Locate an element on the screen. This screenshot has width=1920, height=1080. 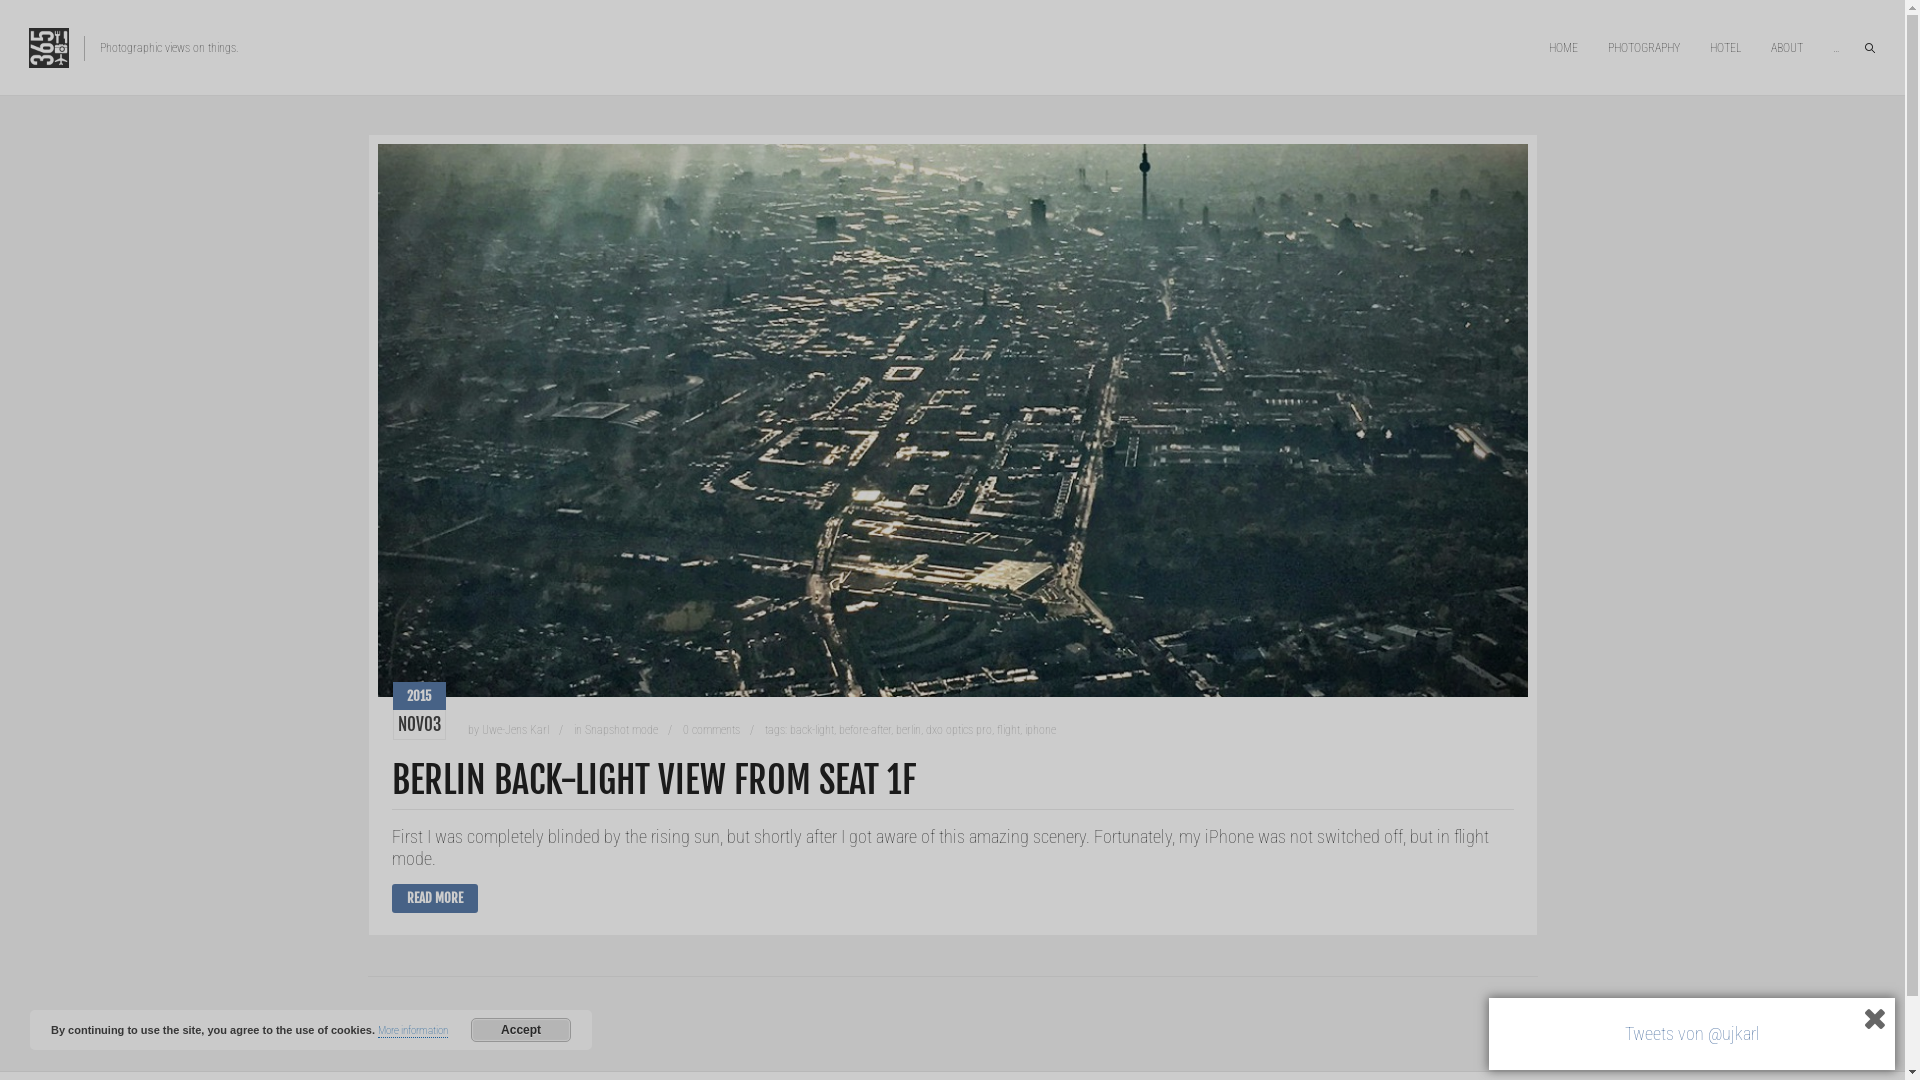
dxo optics pro is located at coordinates (959, 730).